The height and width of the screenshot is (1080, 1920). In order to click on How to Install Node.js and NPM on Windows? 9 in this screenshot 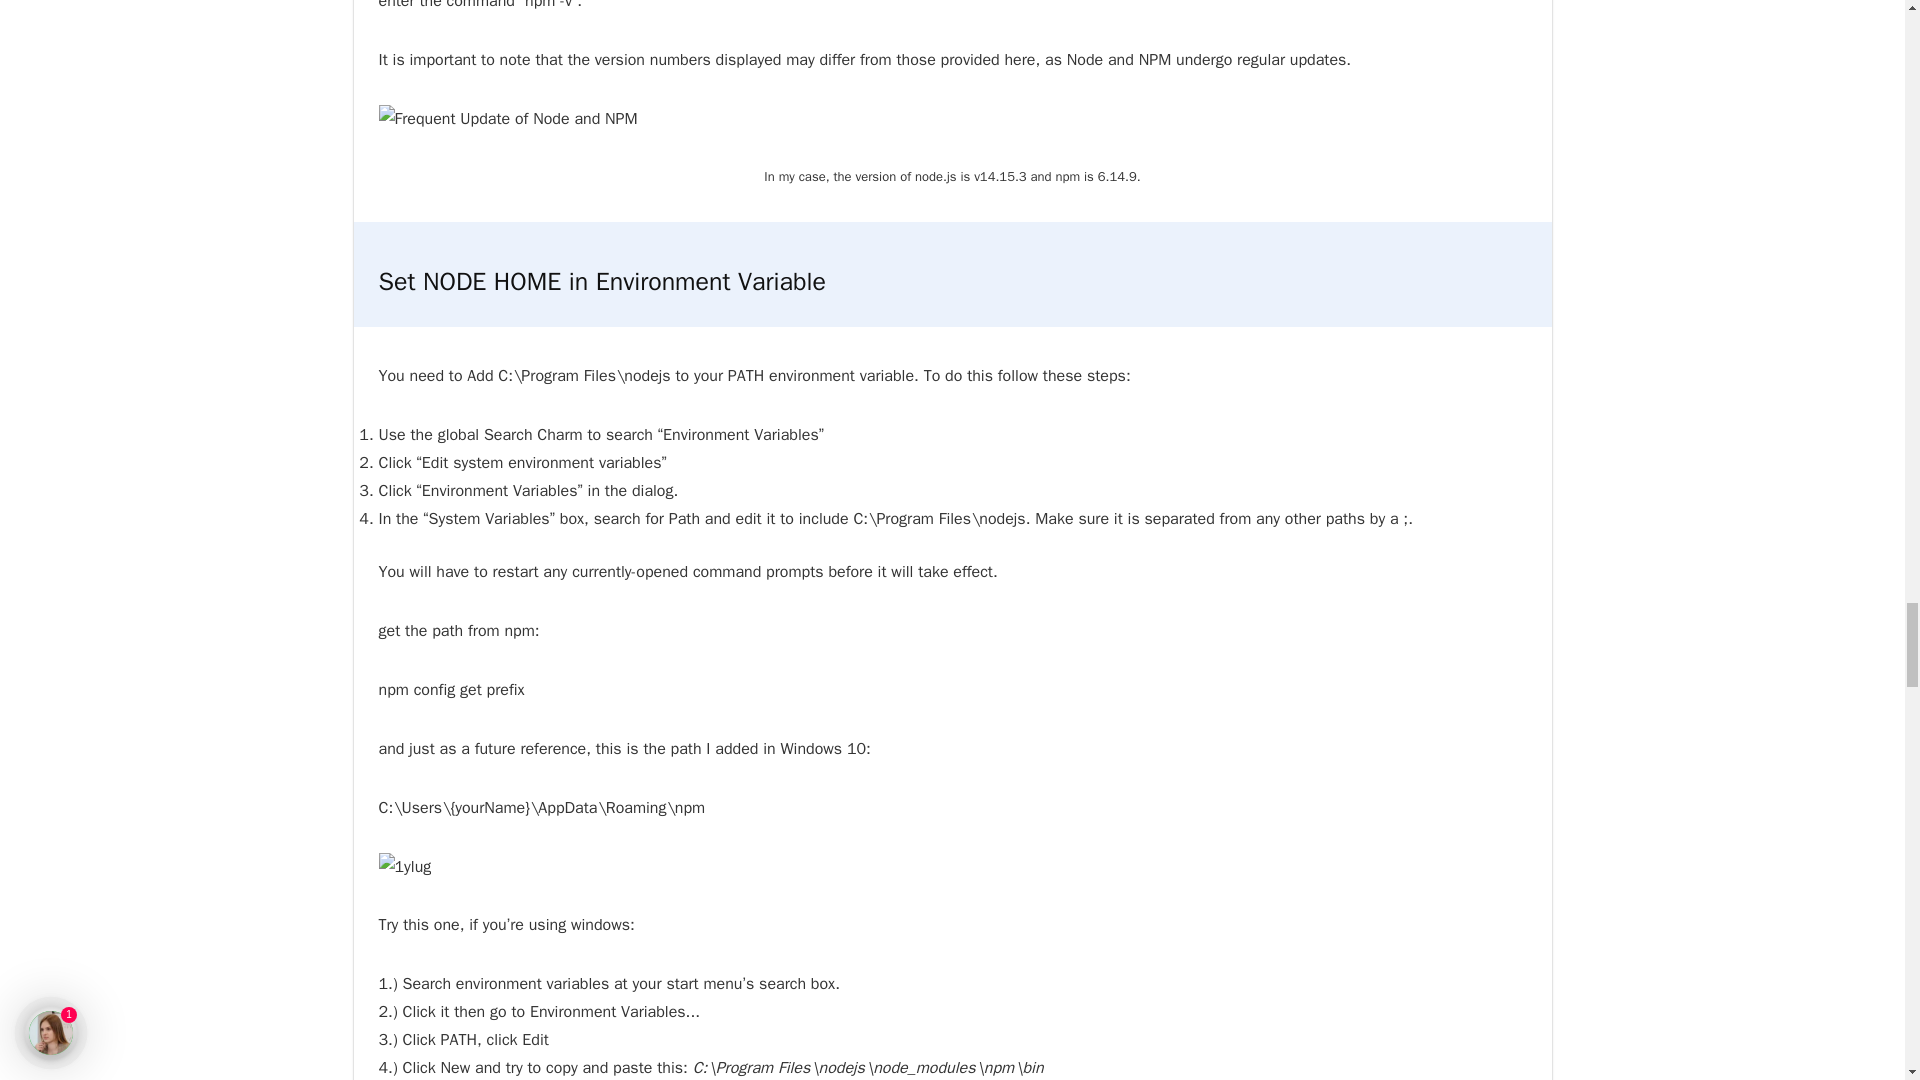, I will do `click(404, 867)`.